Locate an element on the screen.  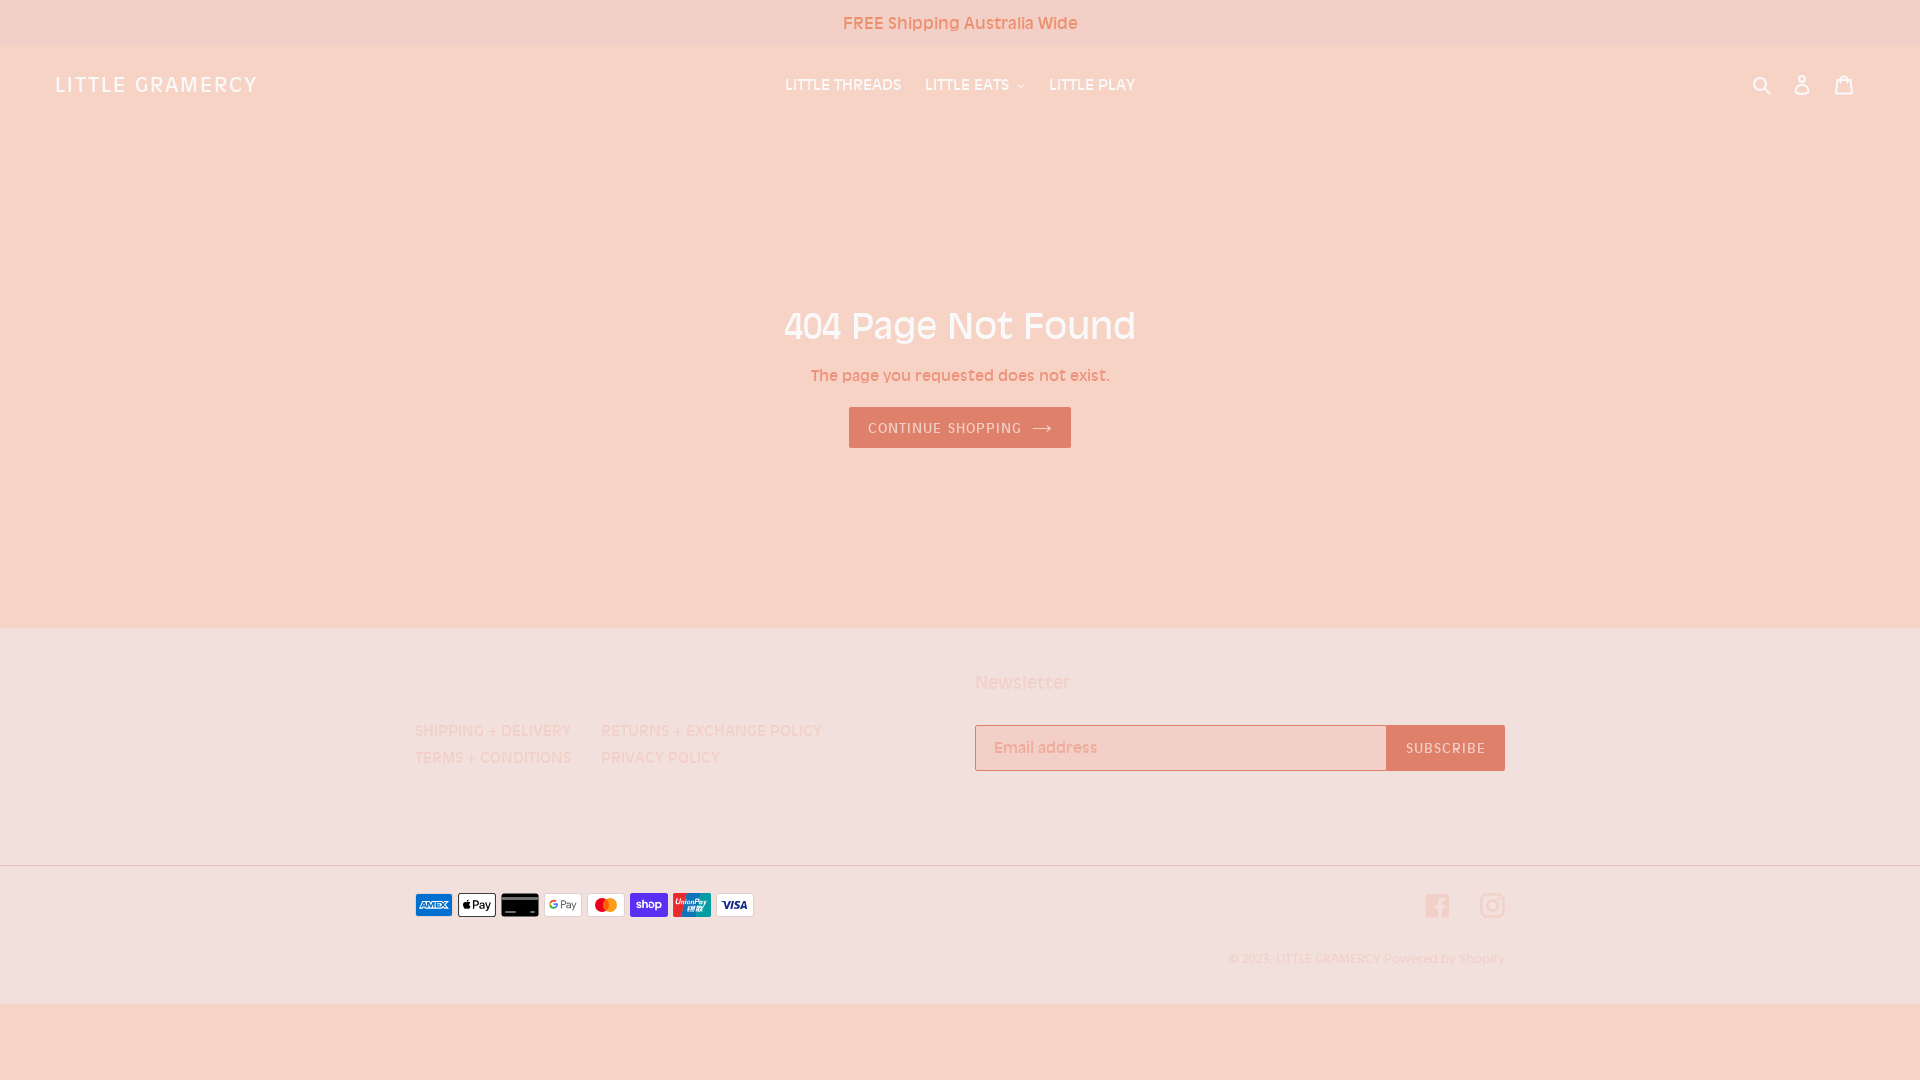
Powered by Shopify is located at coordinates (1444, 958).